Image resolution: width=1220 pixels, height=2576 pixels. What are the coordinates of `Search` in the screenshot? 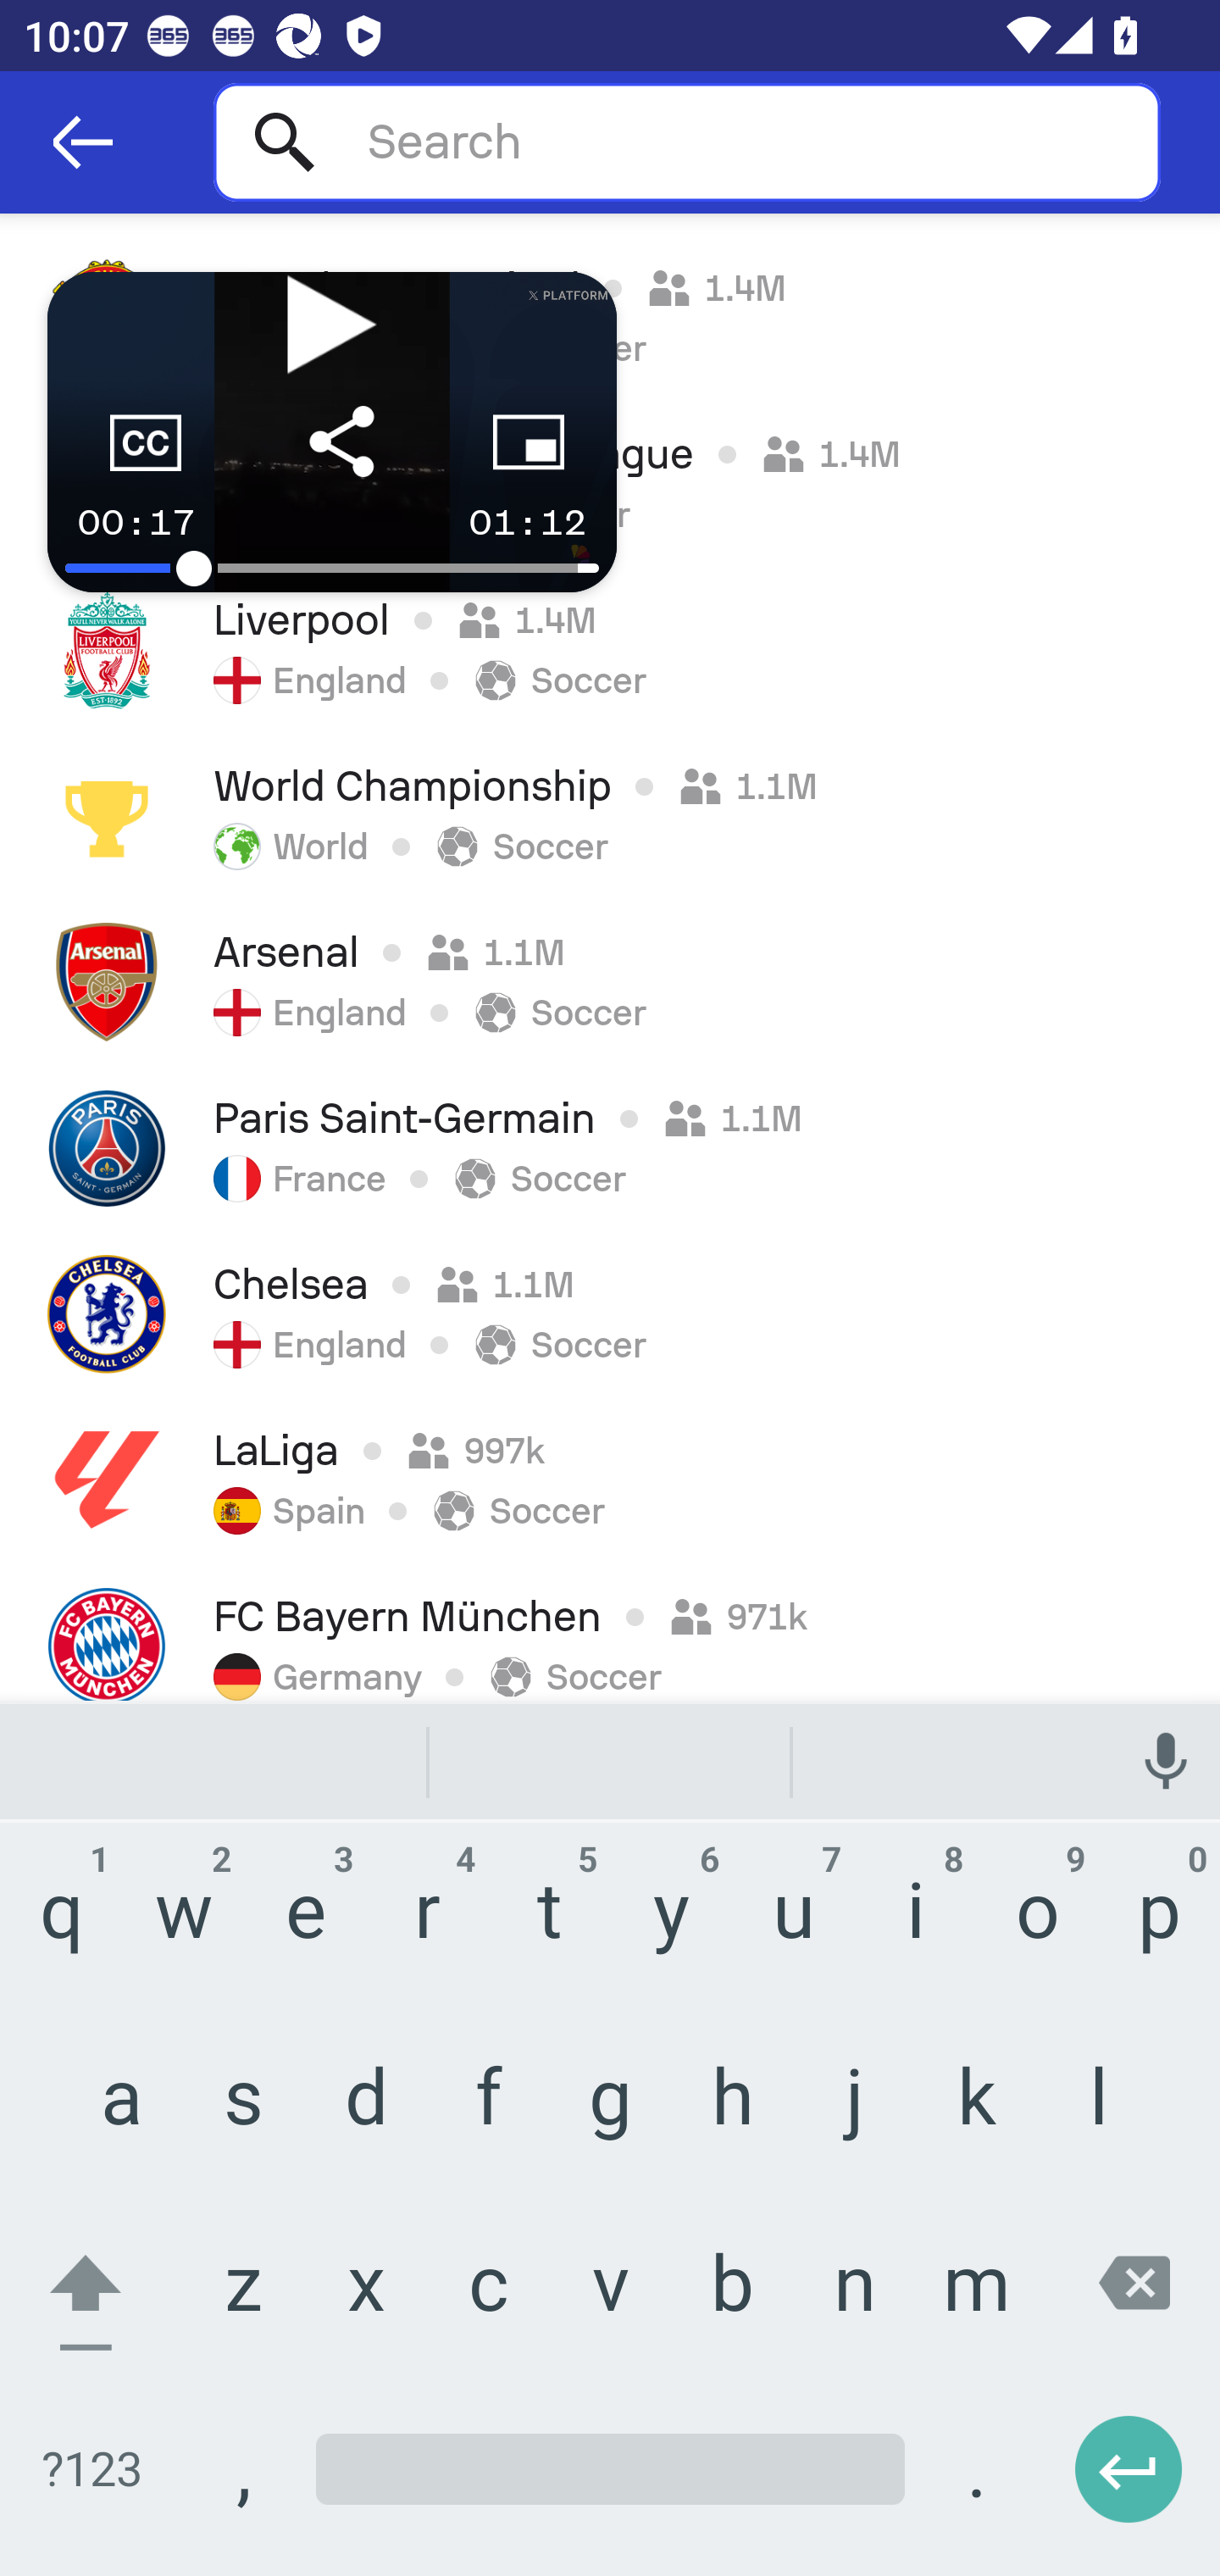 It's located at (686, 142).